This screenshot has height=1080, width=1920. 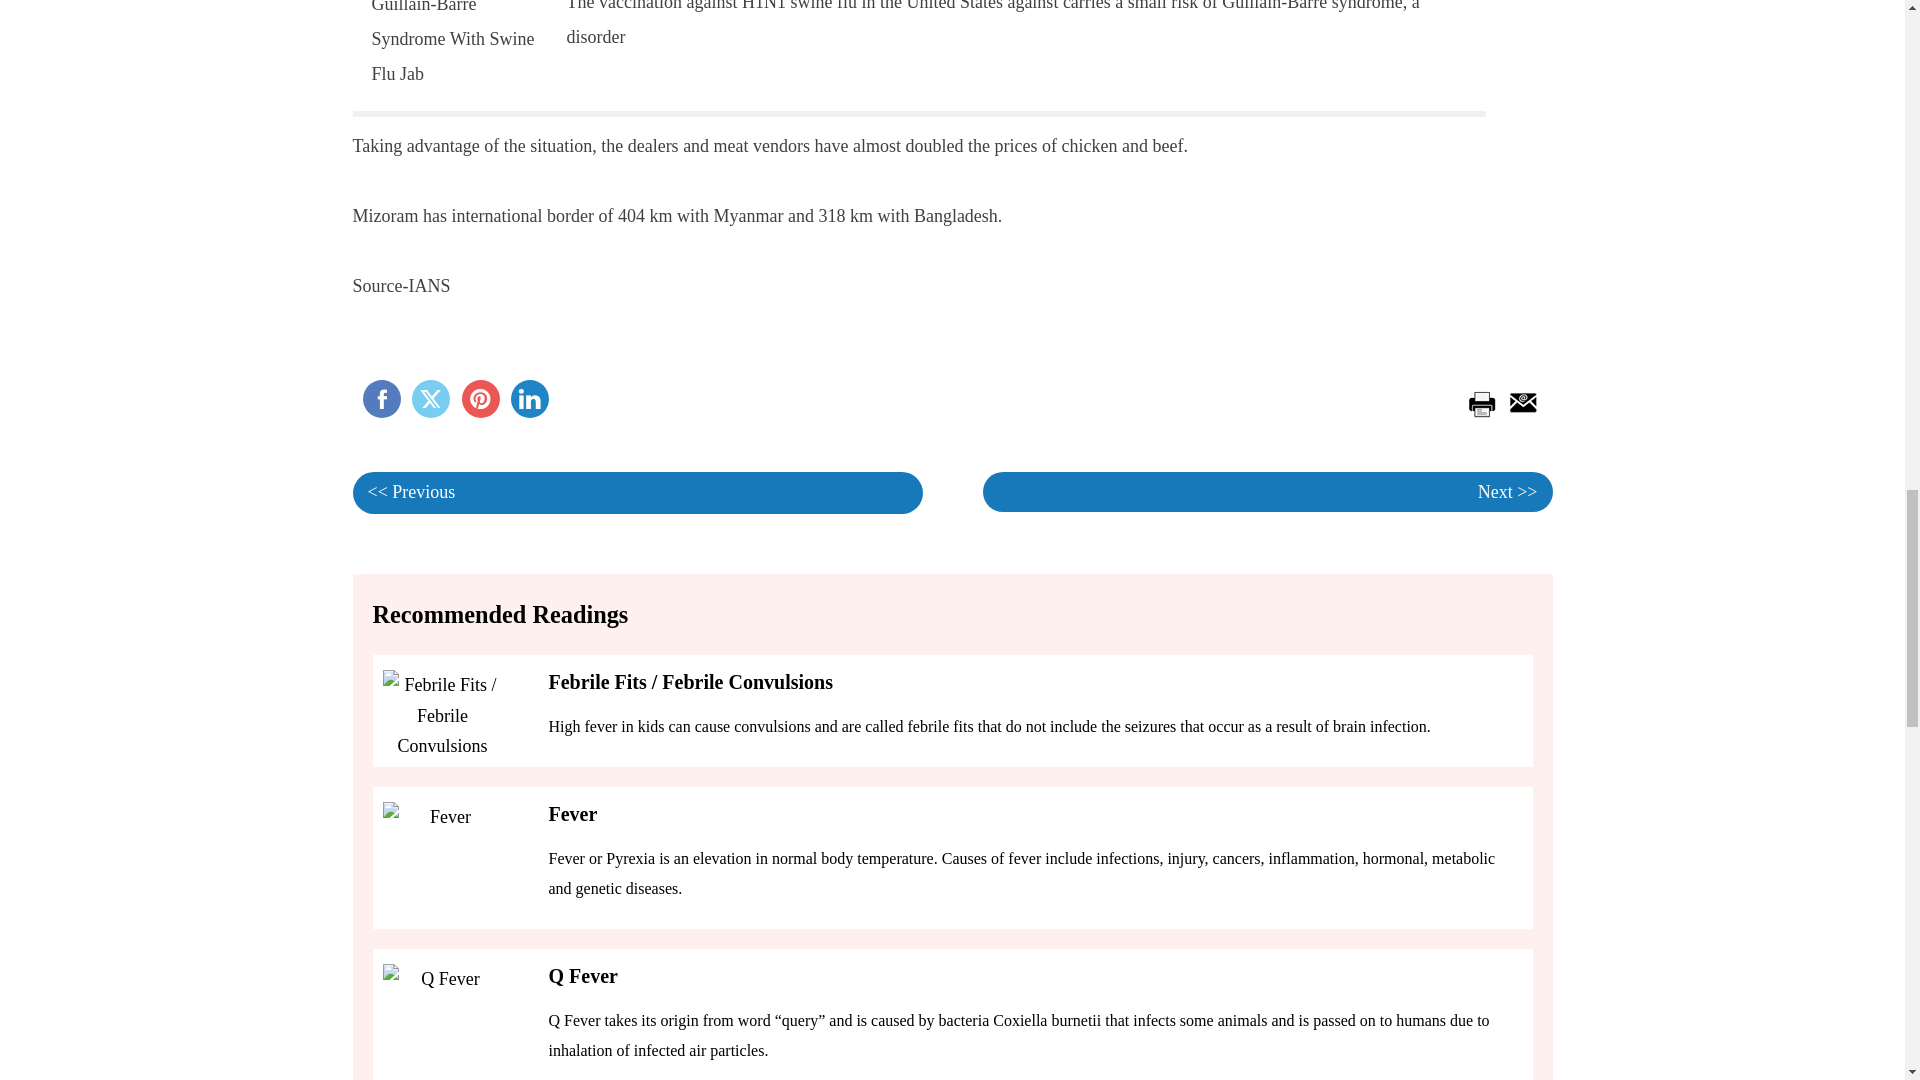 What do you see at coordinates (1479, 400) in the screenshot?
I see `Print This Page` at bounding box center [1479, 400].